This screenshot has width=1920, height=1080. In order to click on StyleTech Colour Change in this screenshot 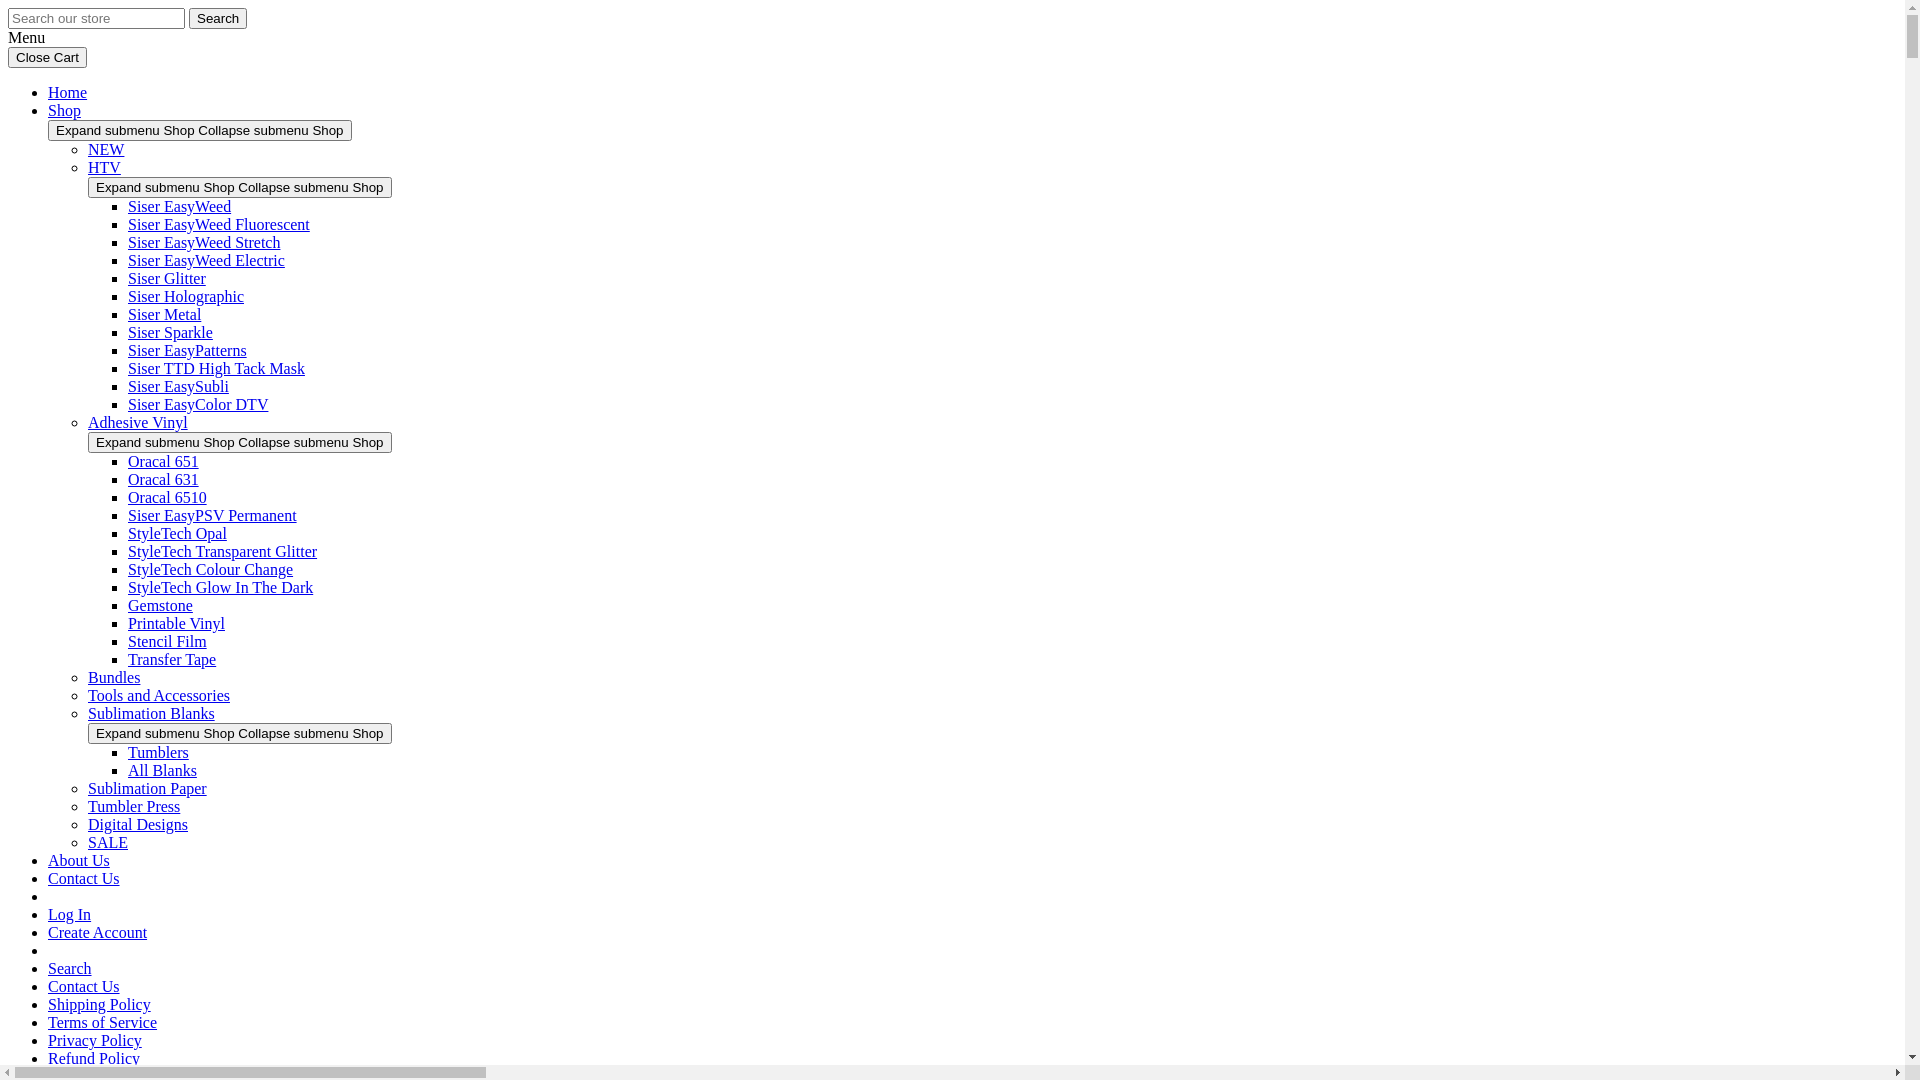, I will do `click(210, 570)`.